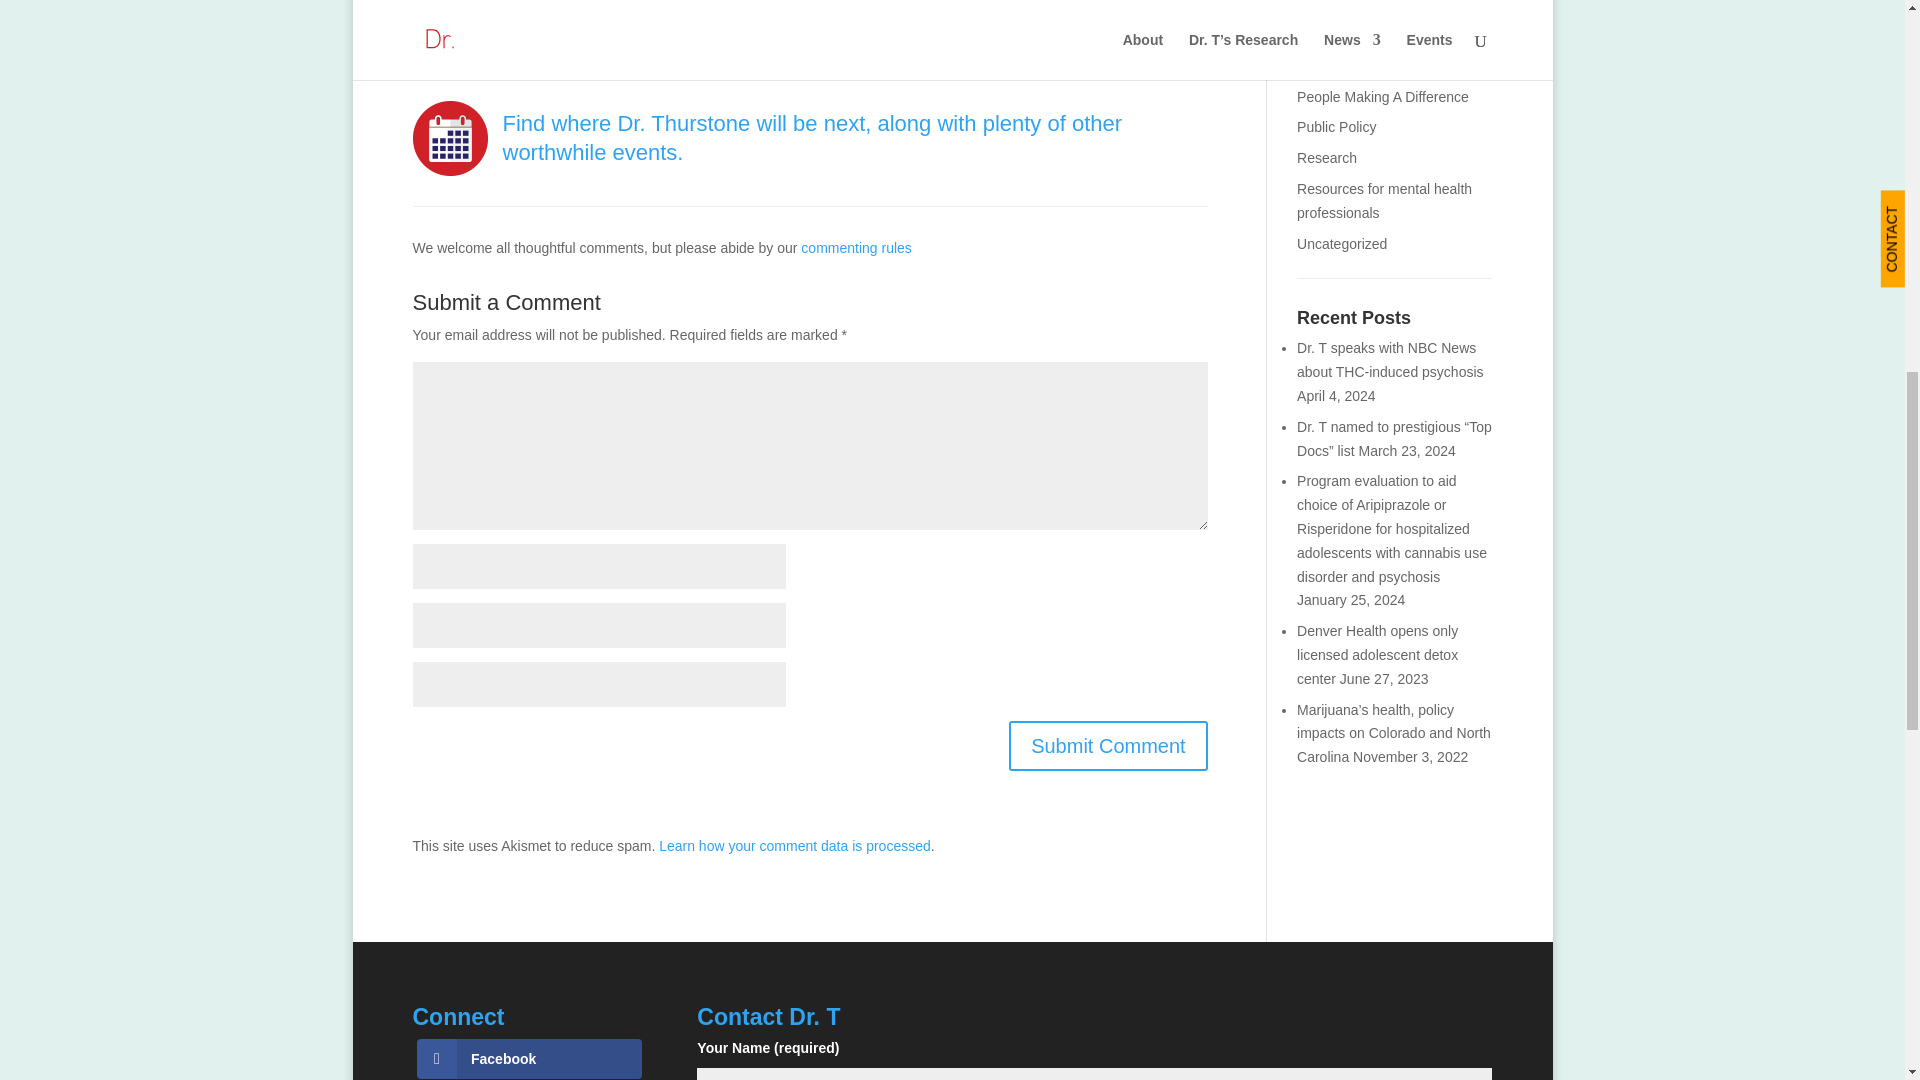 This screenshot has height=1080, width=1920. Describe the element at coordinates (794, 846) in the screenshot. I see `Learn how your comment data is processed` at that location.